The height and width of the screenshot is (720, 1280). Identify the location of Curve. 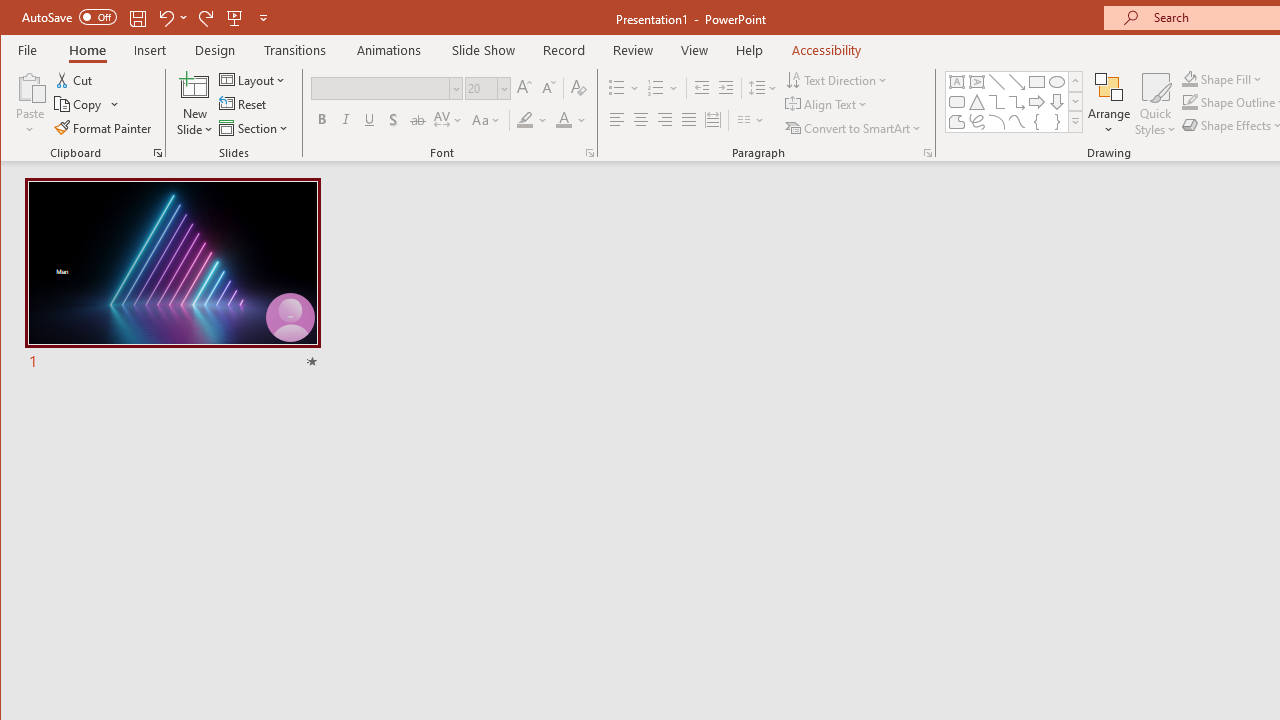
(1016, 122).